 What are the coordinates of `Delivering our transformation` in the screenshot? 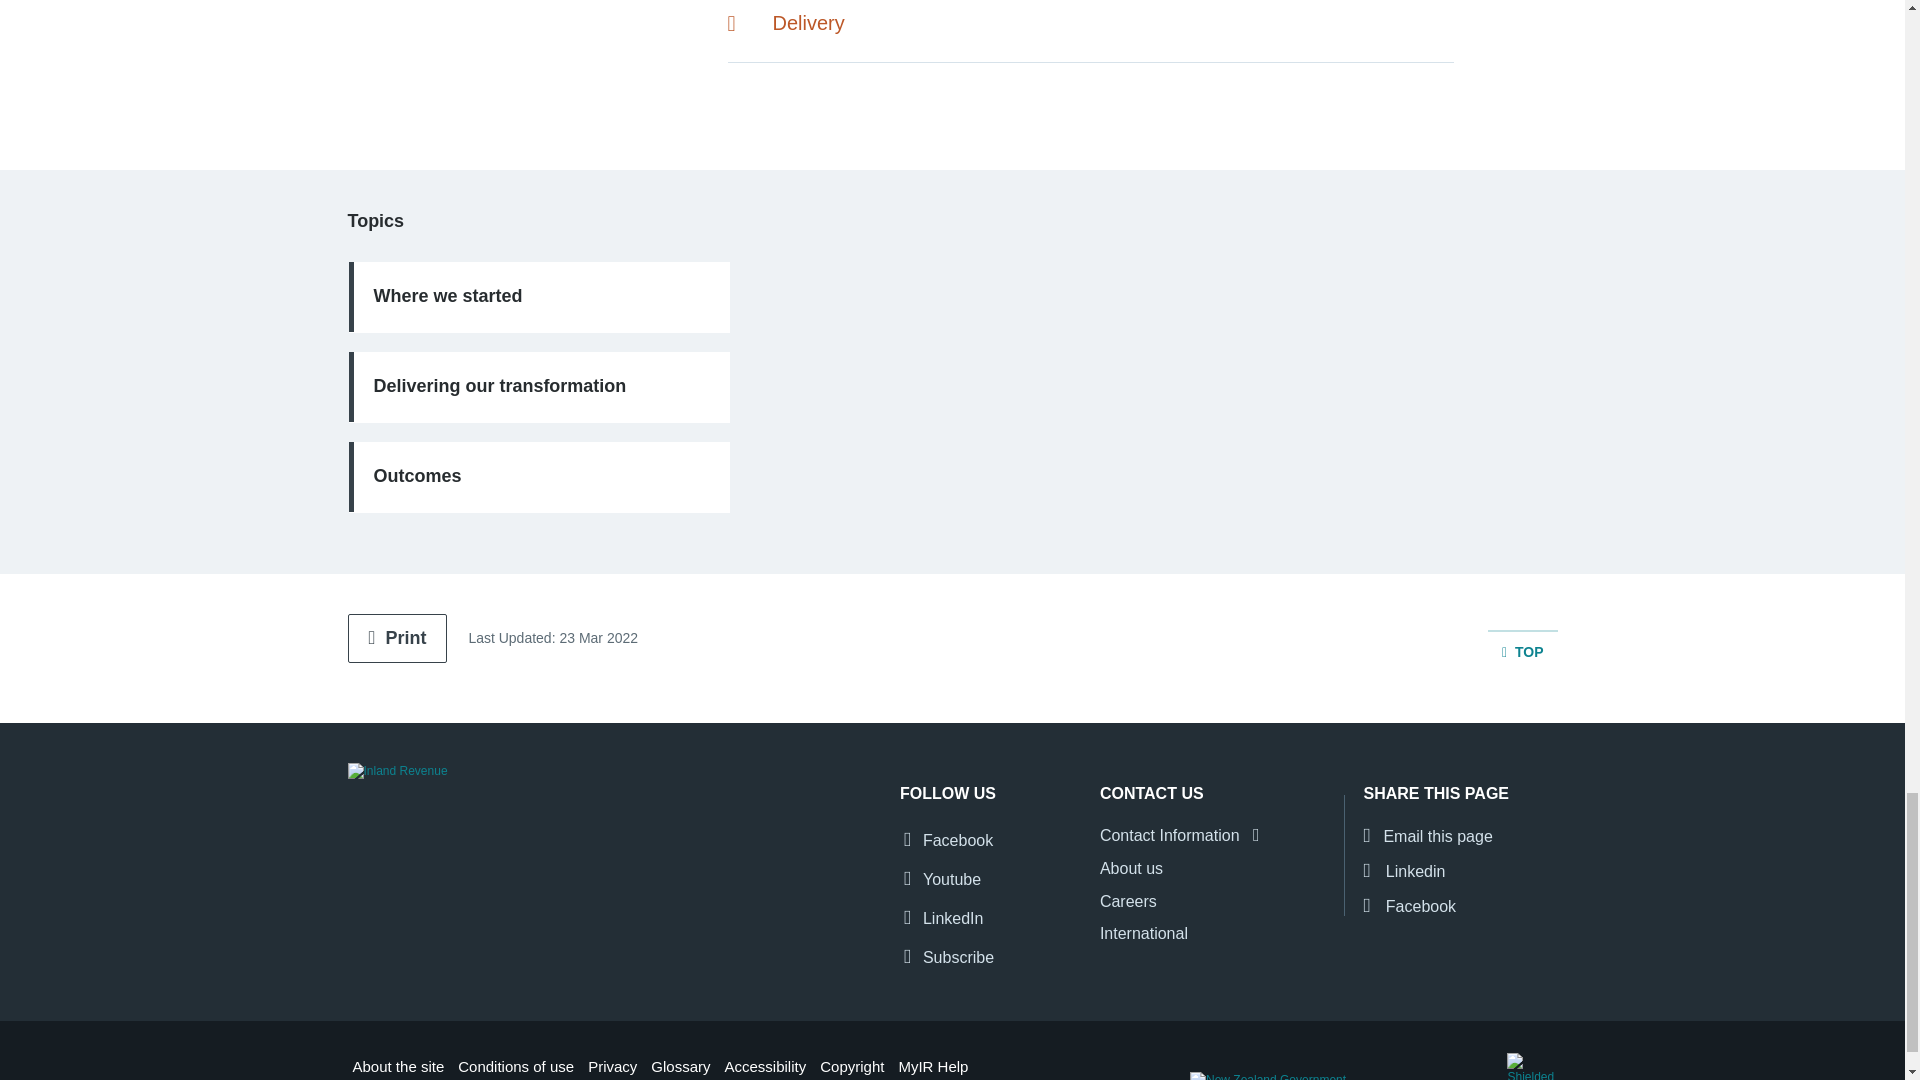 It's located at (538, 387).